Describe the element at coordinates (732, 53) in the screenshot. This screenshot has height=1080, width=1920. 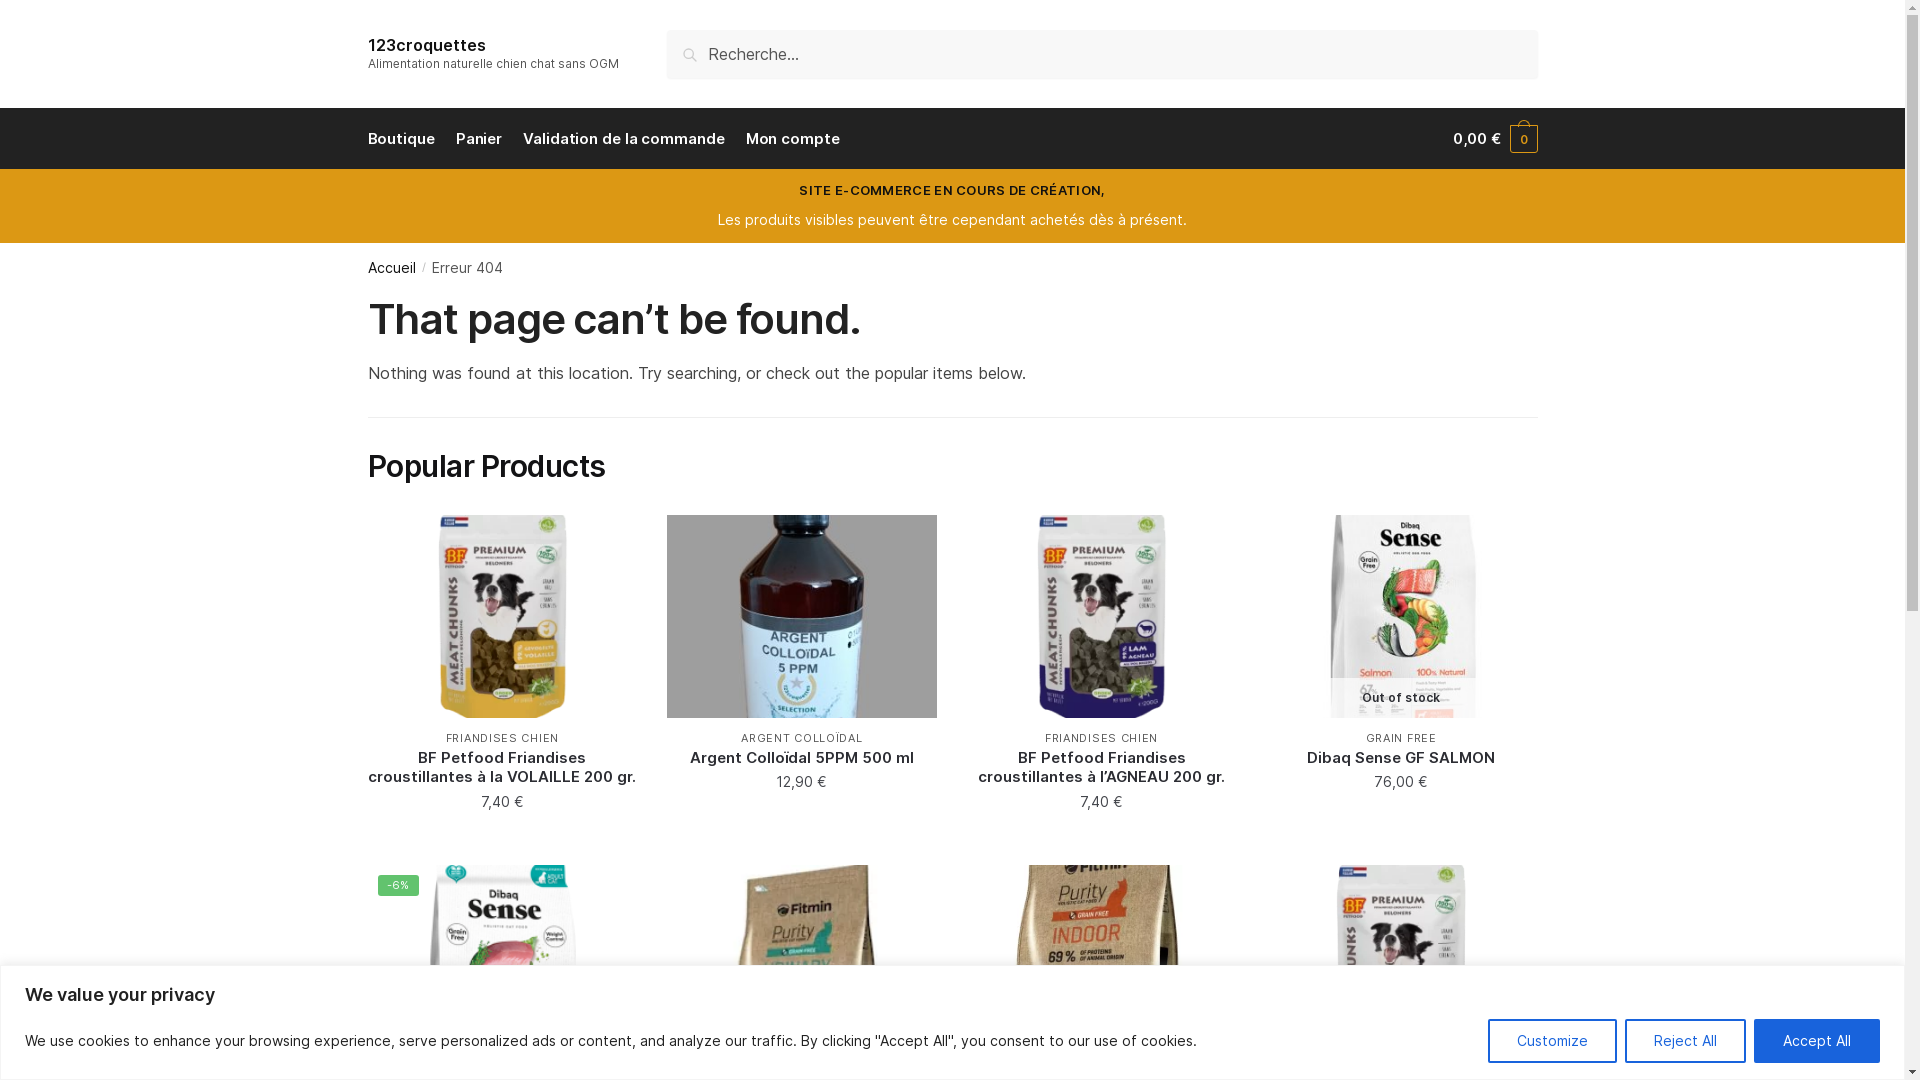
I see `Recherche` at that location.